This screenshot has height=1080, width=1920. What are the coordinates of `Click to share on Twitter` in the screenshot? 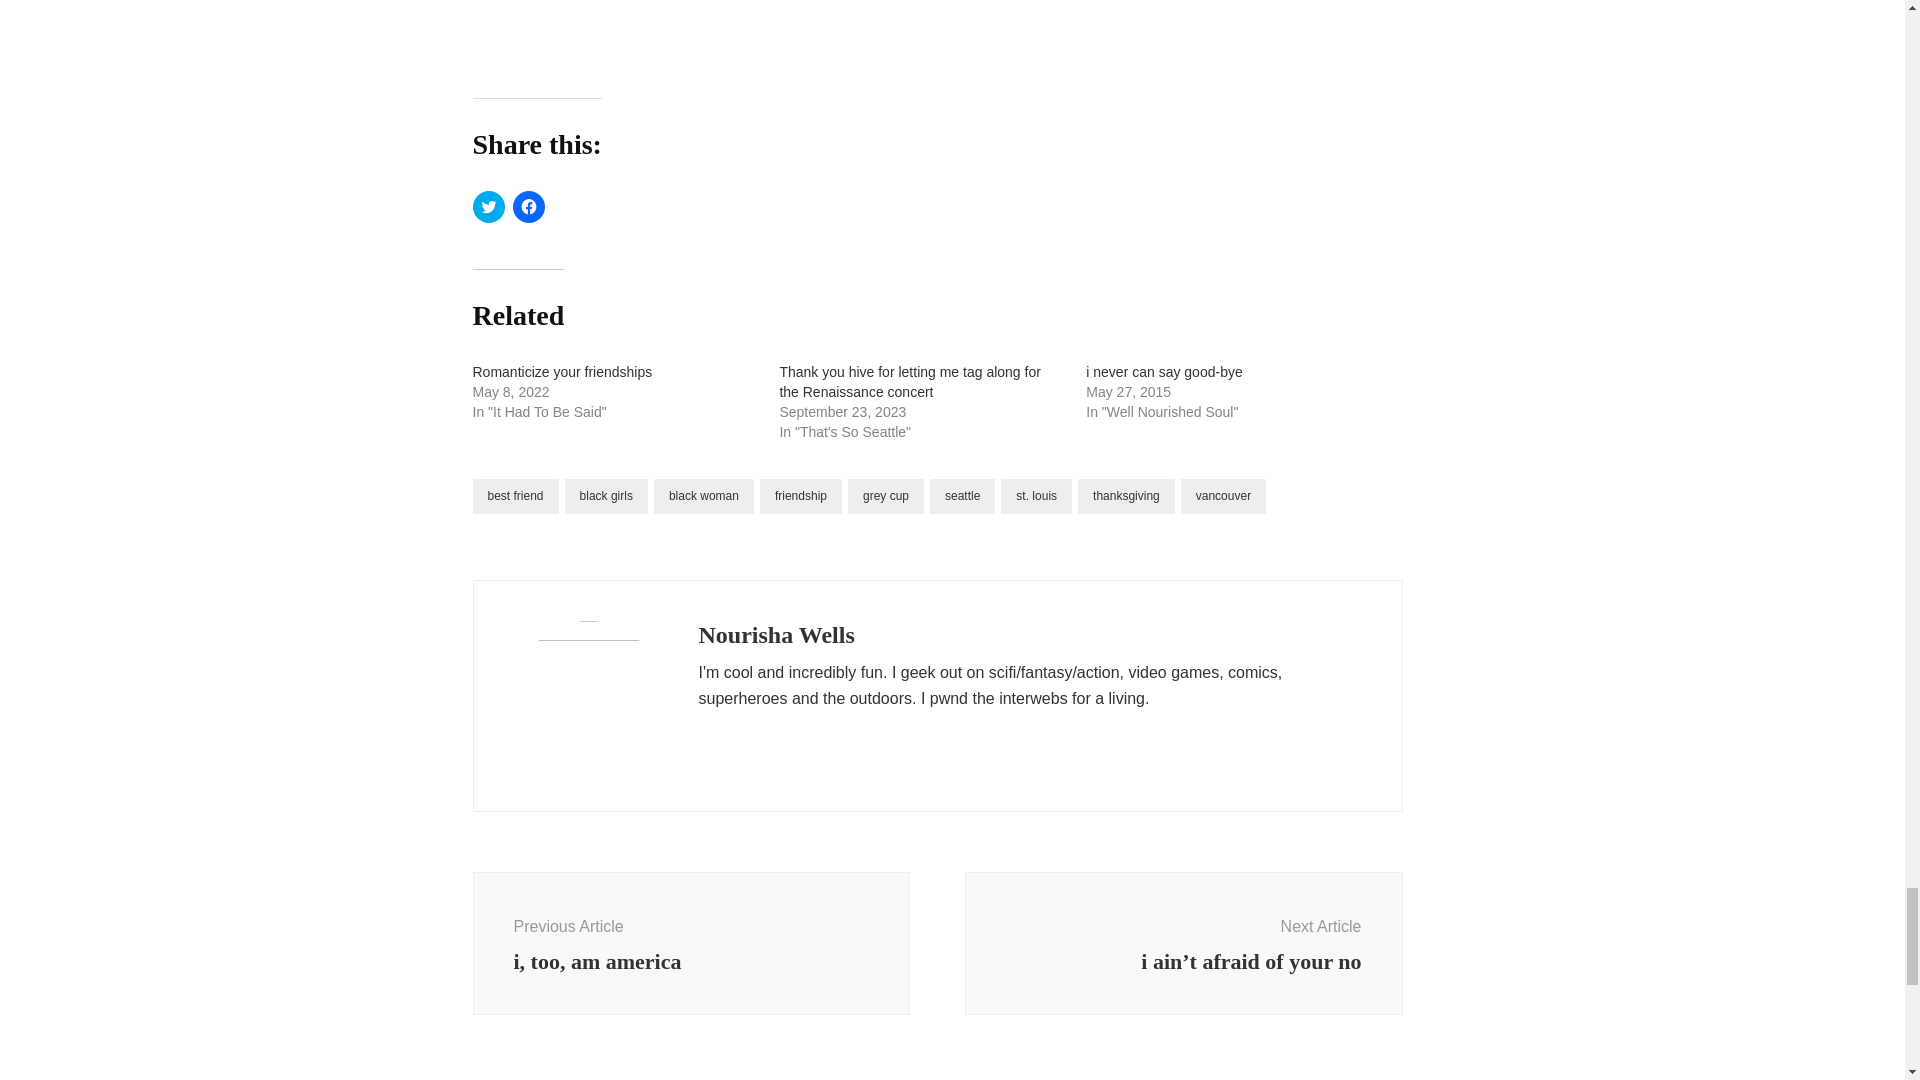 It's located at (488, 206).